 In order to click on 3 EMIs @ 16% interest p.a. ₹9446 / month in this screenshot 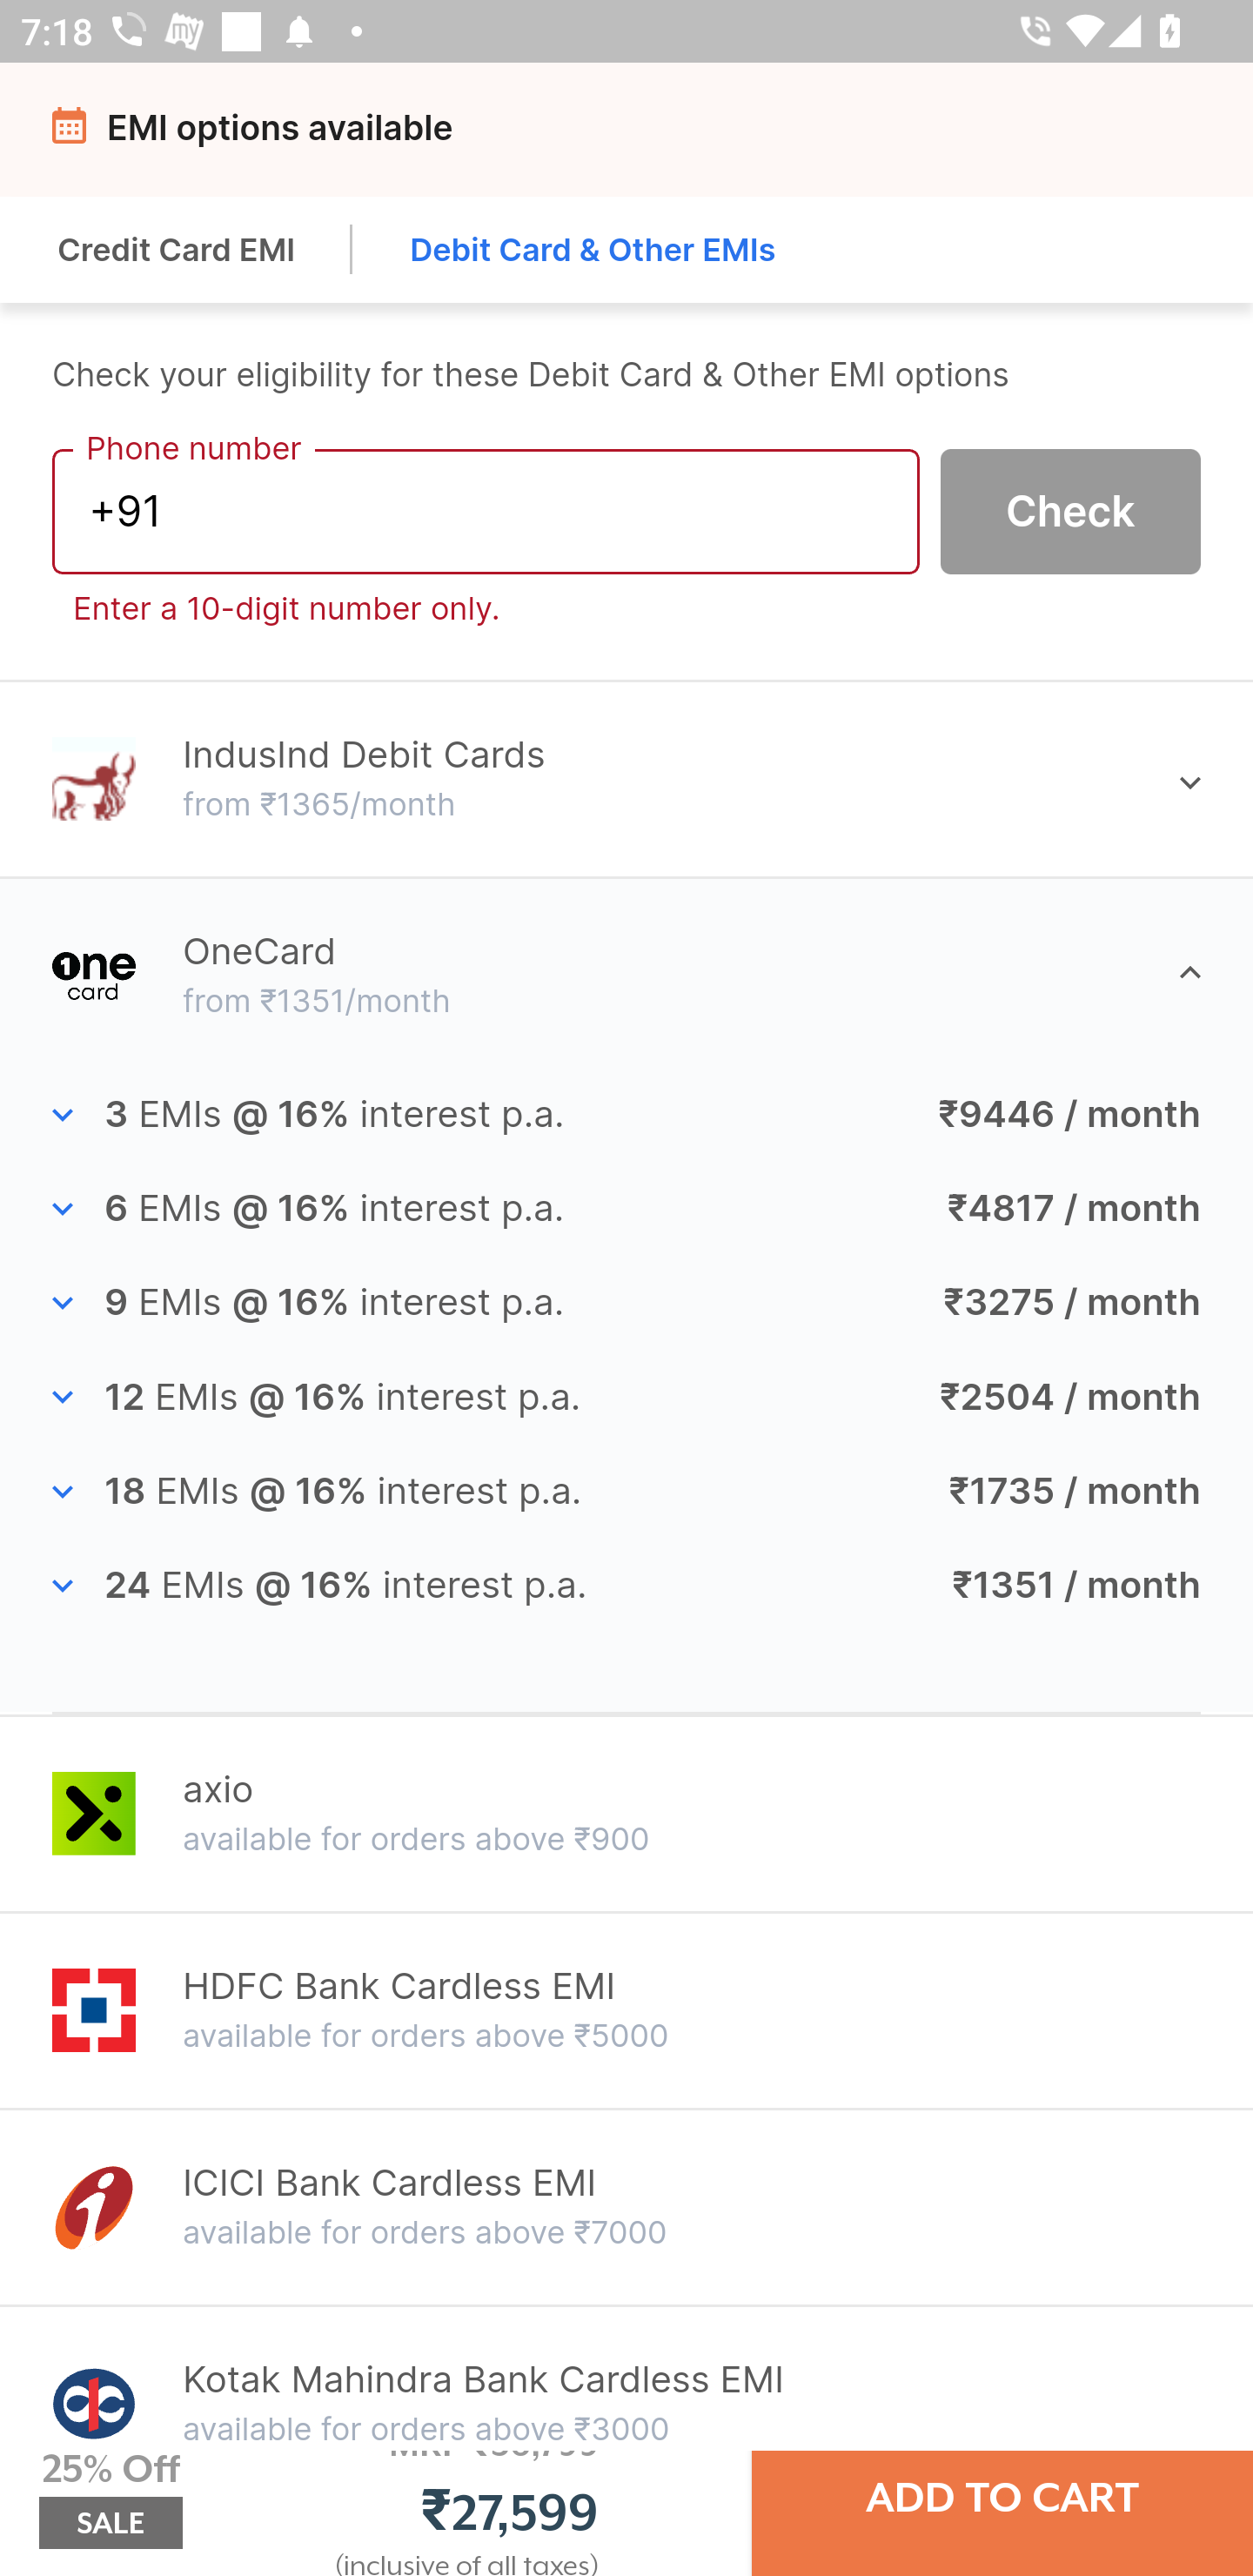, I will do `click(626, 1116)`.